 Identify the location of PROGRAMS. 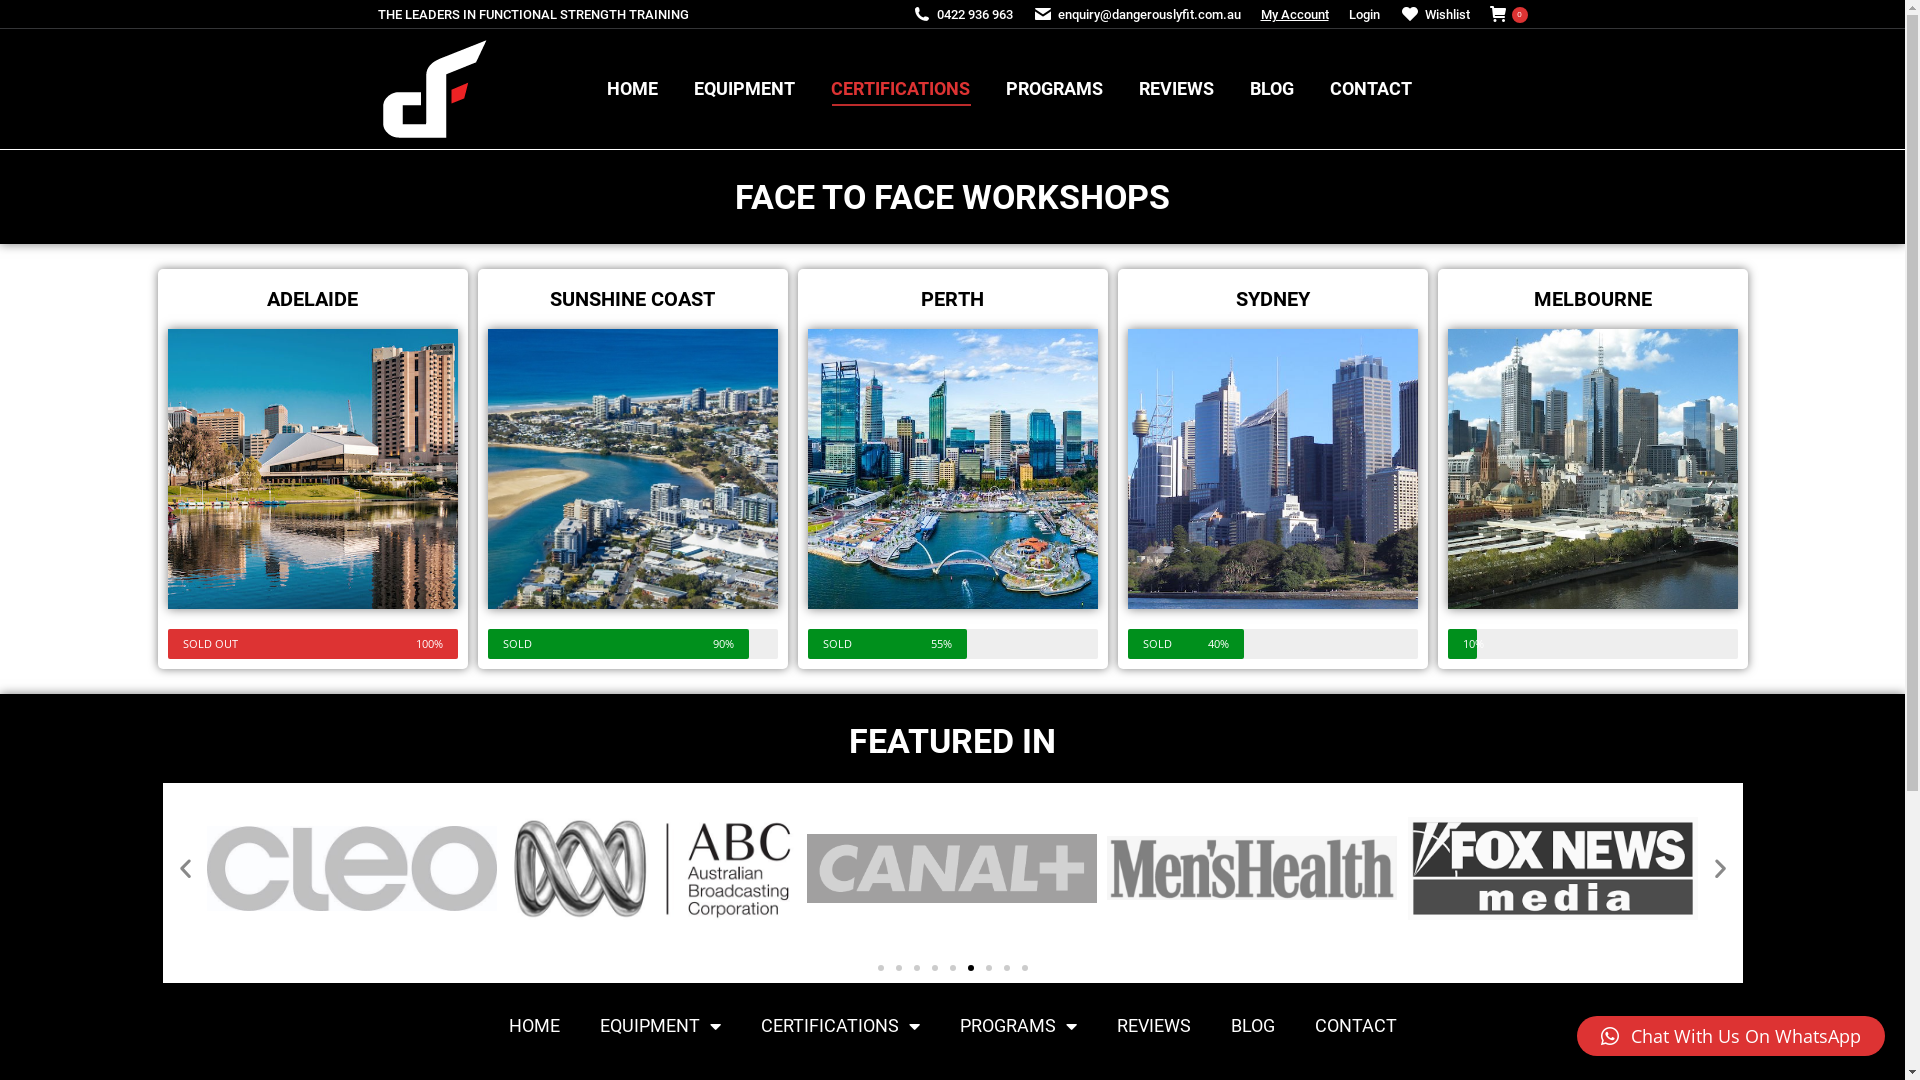
(1018, 1026).